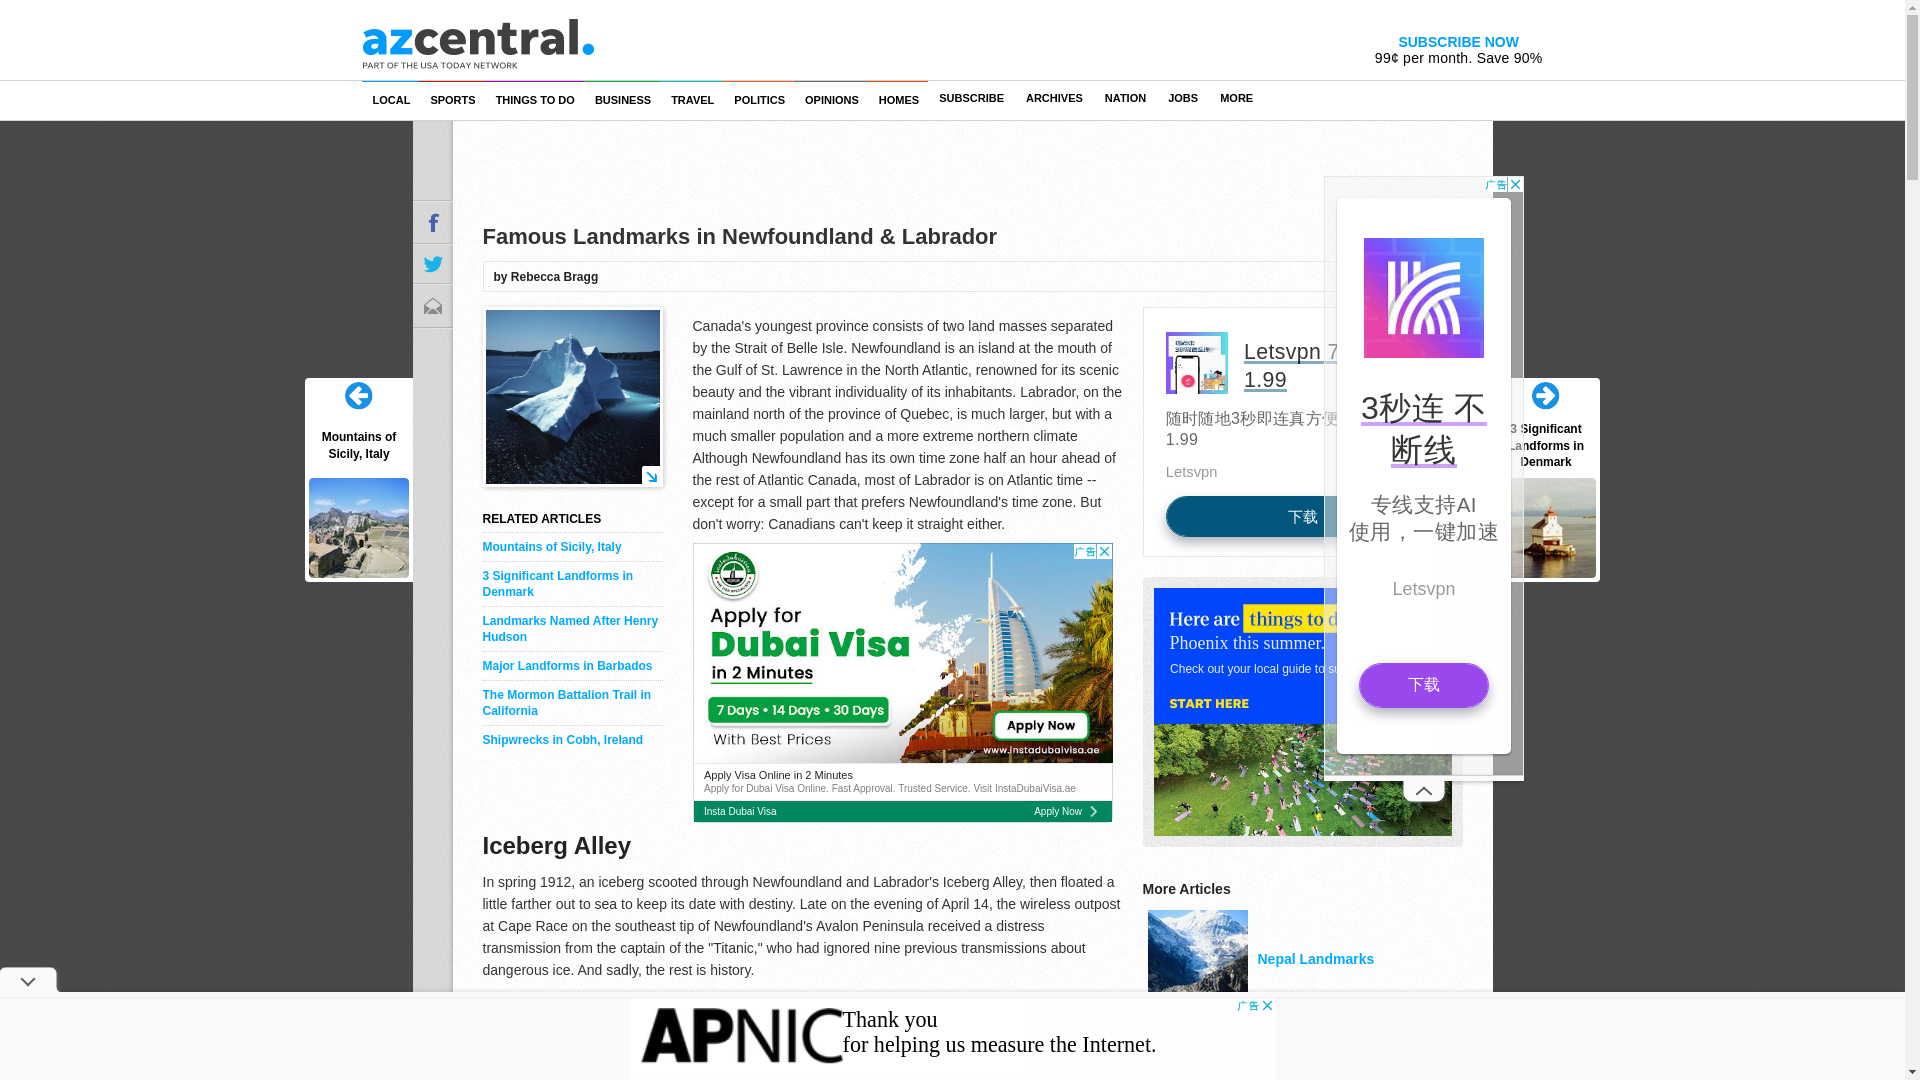  I want to click on SUBSCRIBE, so click(971, 97).